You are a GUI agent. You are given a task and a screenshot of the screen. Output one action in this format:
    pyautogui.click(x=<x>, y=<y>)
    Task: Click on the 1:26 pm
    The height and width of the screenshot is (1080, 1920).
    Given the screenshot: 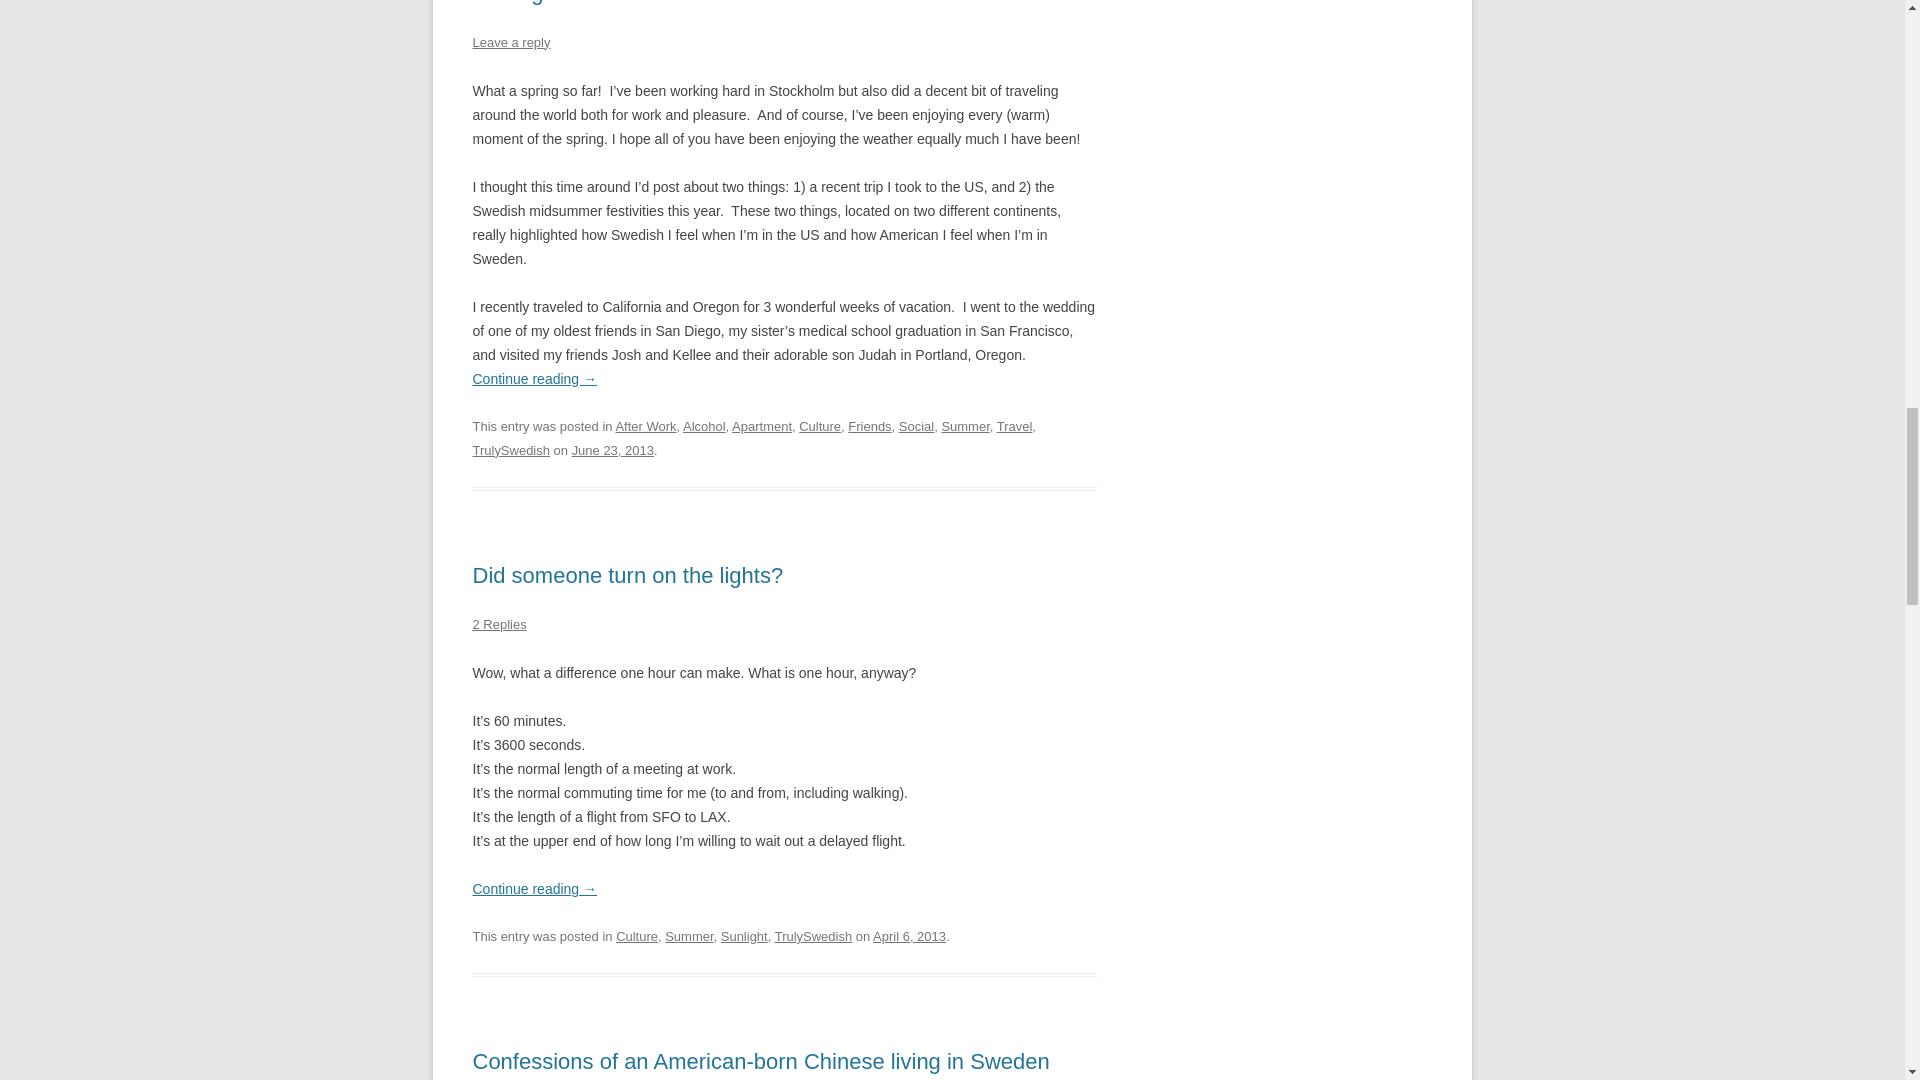 What is the action you would take?
    pyautogui.click(x=613, y=450)
    